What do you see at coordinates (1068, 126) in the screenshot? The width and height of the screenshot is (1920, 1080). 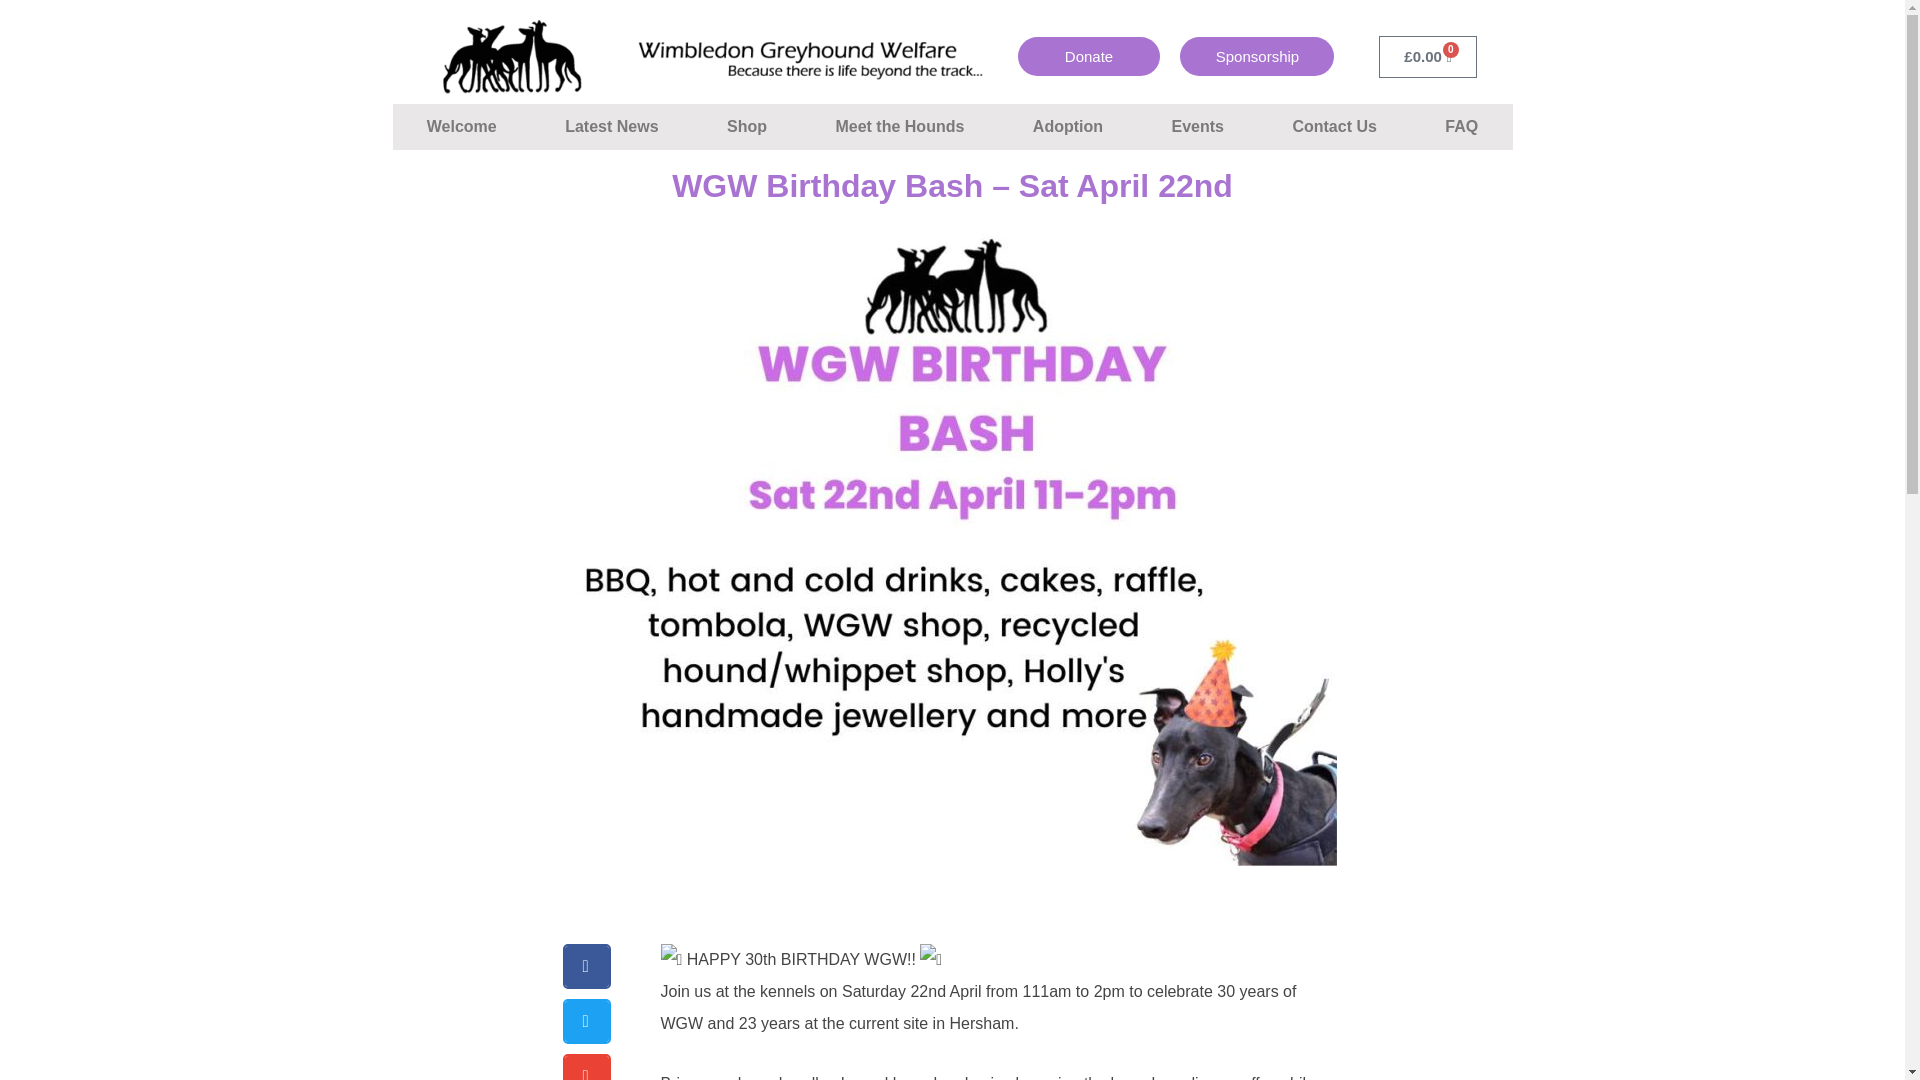 I see `Adoption` at bounding box center [1068, 126].